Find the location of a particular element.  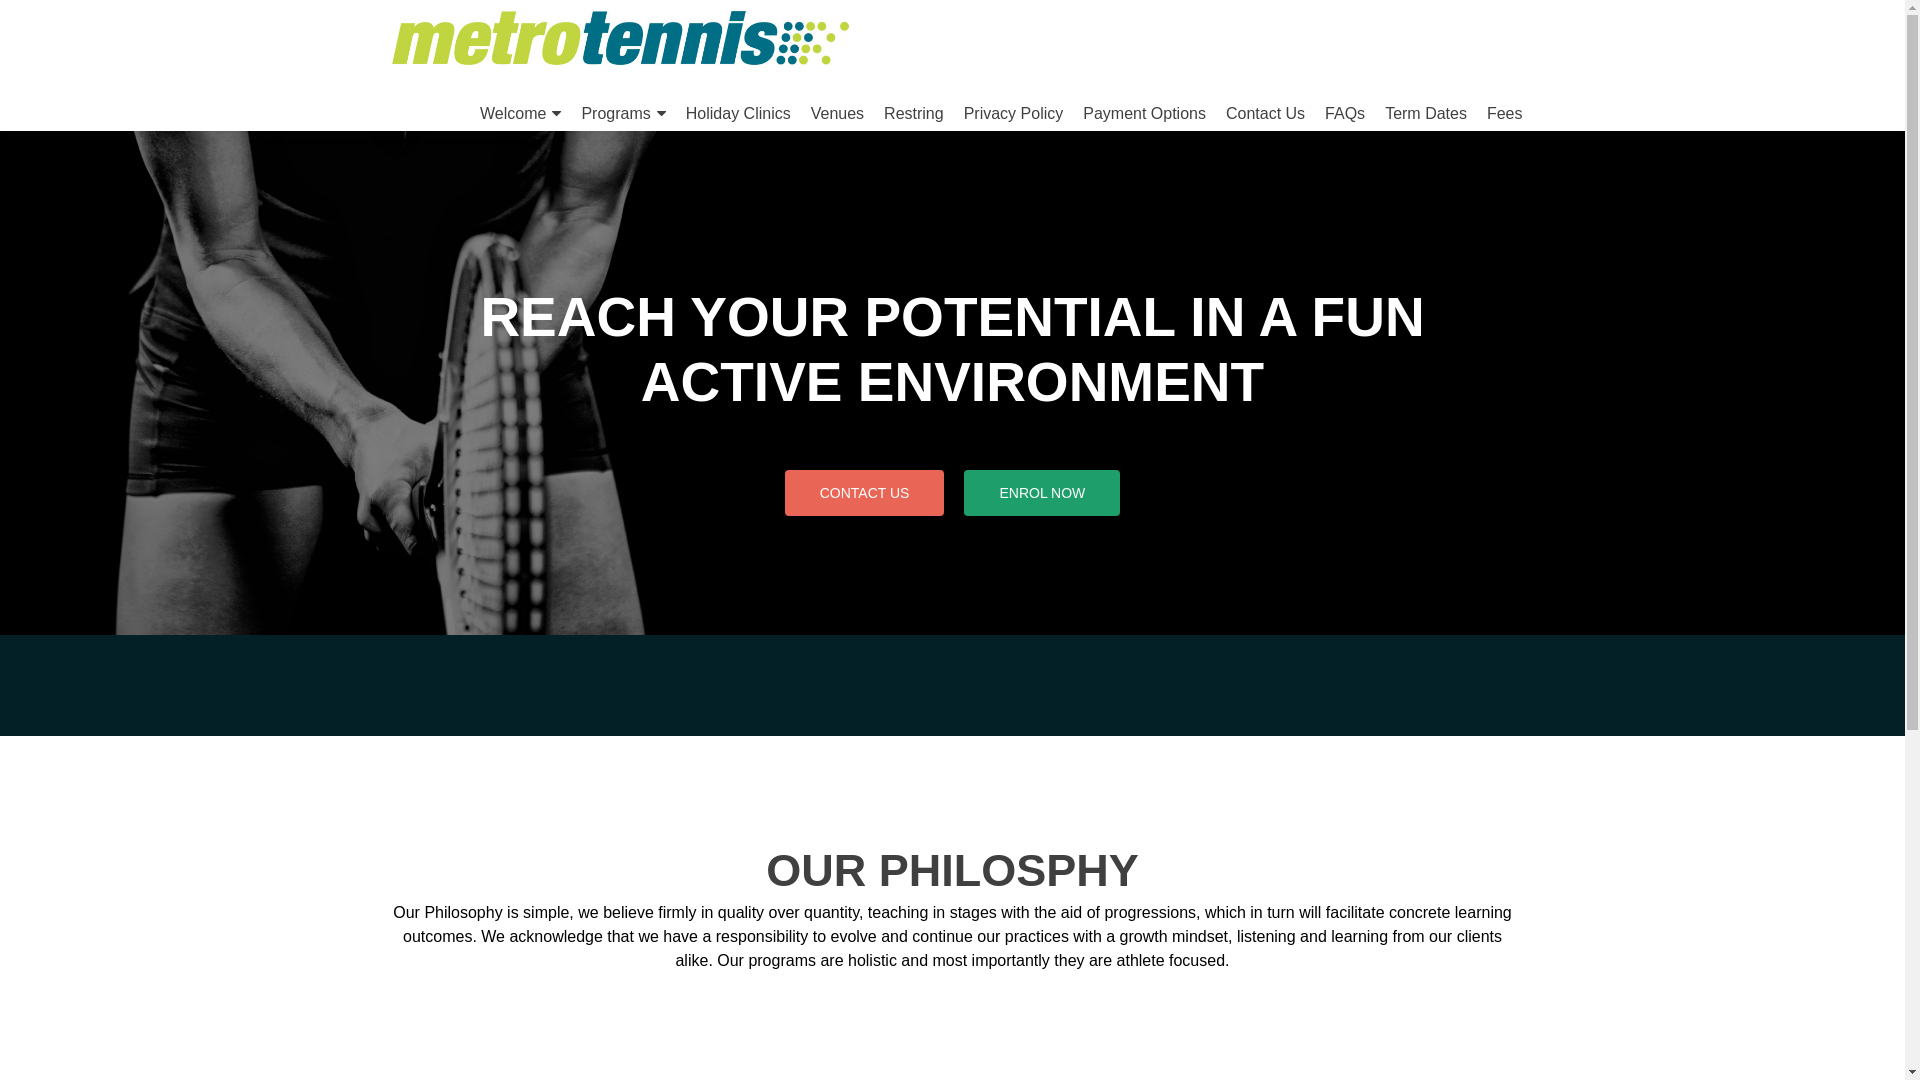

Venues is located at coordinates (838, 114).